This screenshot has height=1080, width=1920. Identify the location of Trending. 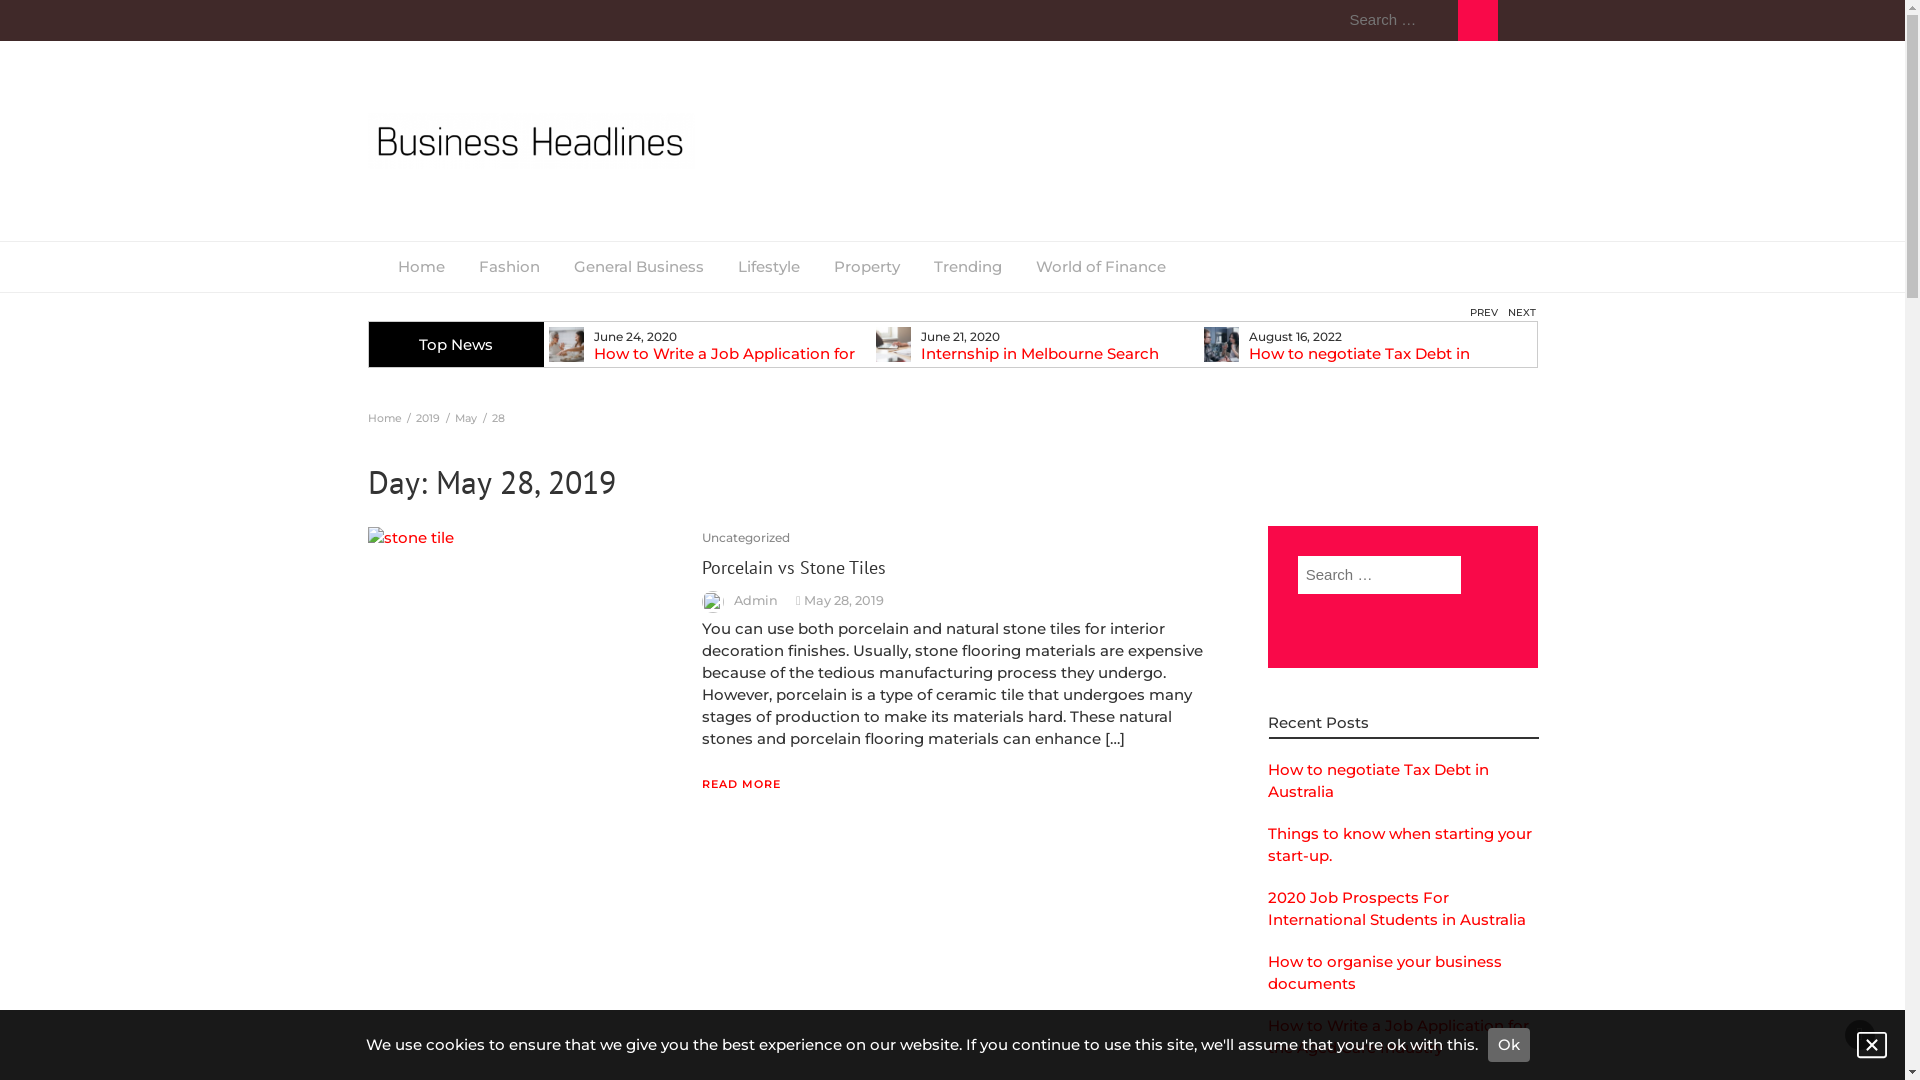
(967, 267).